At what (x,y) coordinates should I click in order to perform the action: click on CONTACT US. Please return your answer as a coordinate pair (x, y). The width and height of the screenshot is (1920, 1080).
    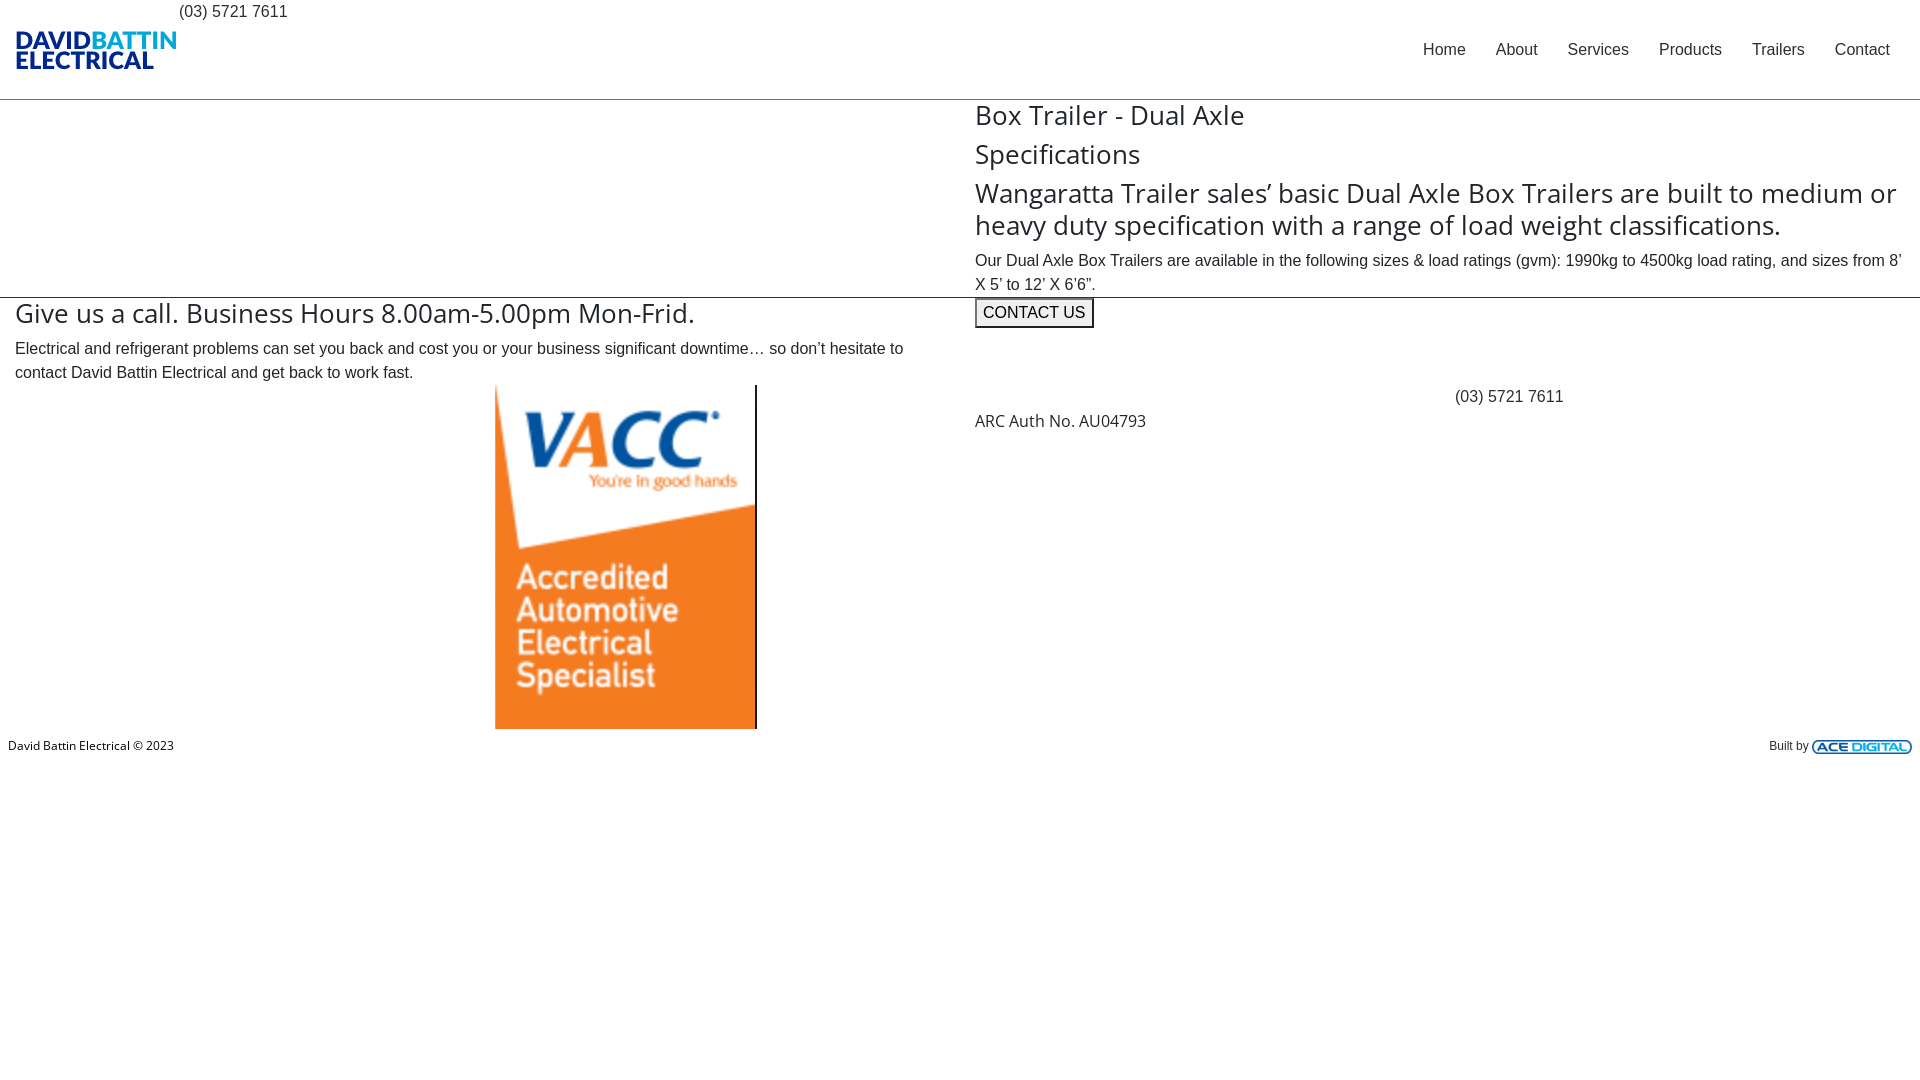
    Looking at the image, I should click on (1034, 313).